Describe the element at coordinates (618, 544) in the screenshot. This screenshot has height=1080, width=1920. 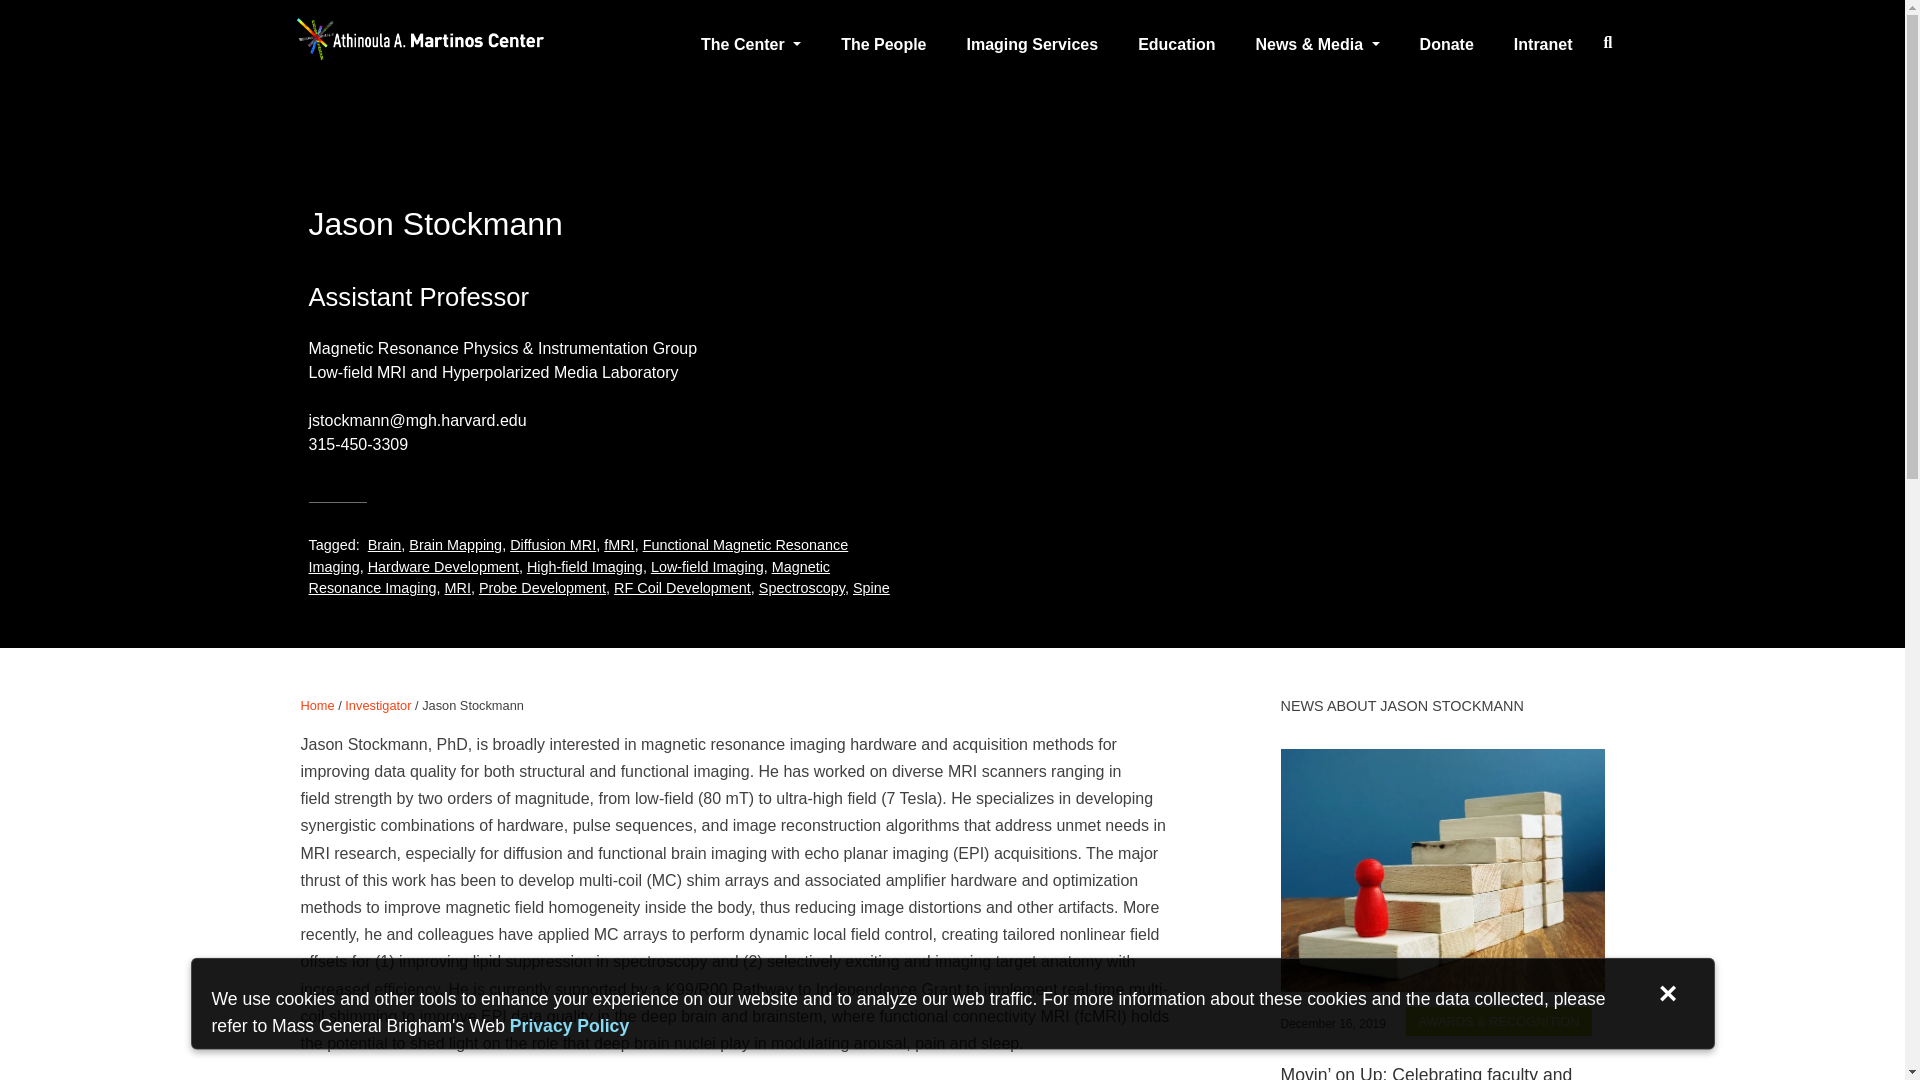
I see `fMRI` at that location.